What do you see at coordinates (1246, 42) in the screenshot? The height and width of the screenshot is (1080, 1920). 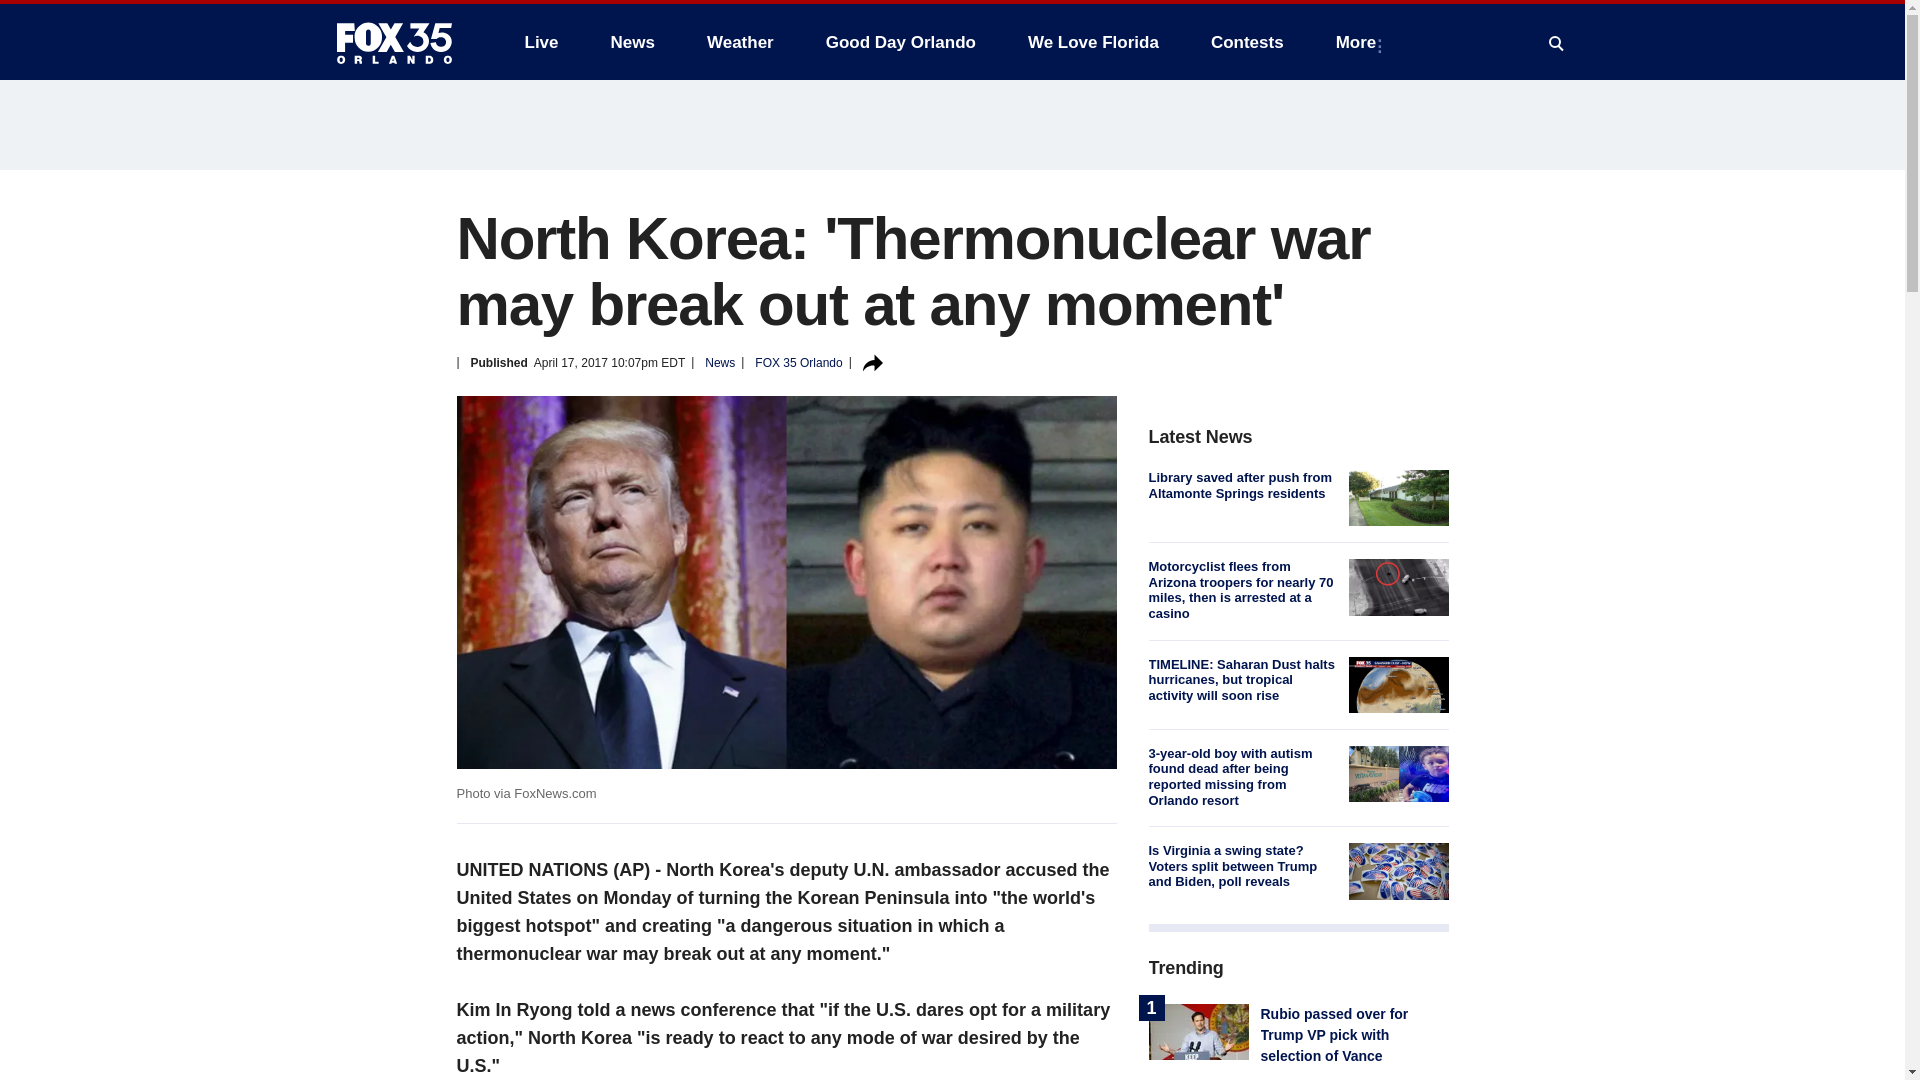 I see `Contests` at bounding box center [1246, 42].